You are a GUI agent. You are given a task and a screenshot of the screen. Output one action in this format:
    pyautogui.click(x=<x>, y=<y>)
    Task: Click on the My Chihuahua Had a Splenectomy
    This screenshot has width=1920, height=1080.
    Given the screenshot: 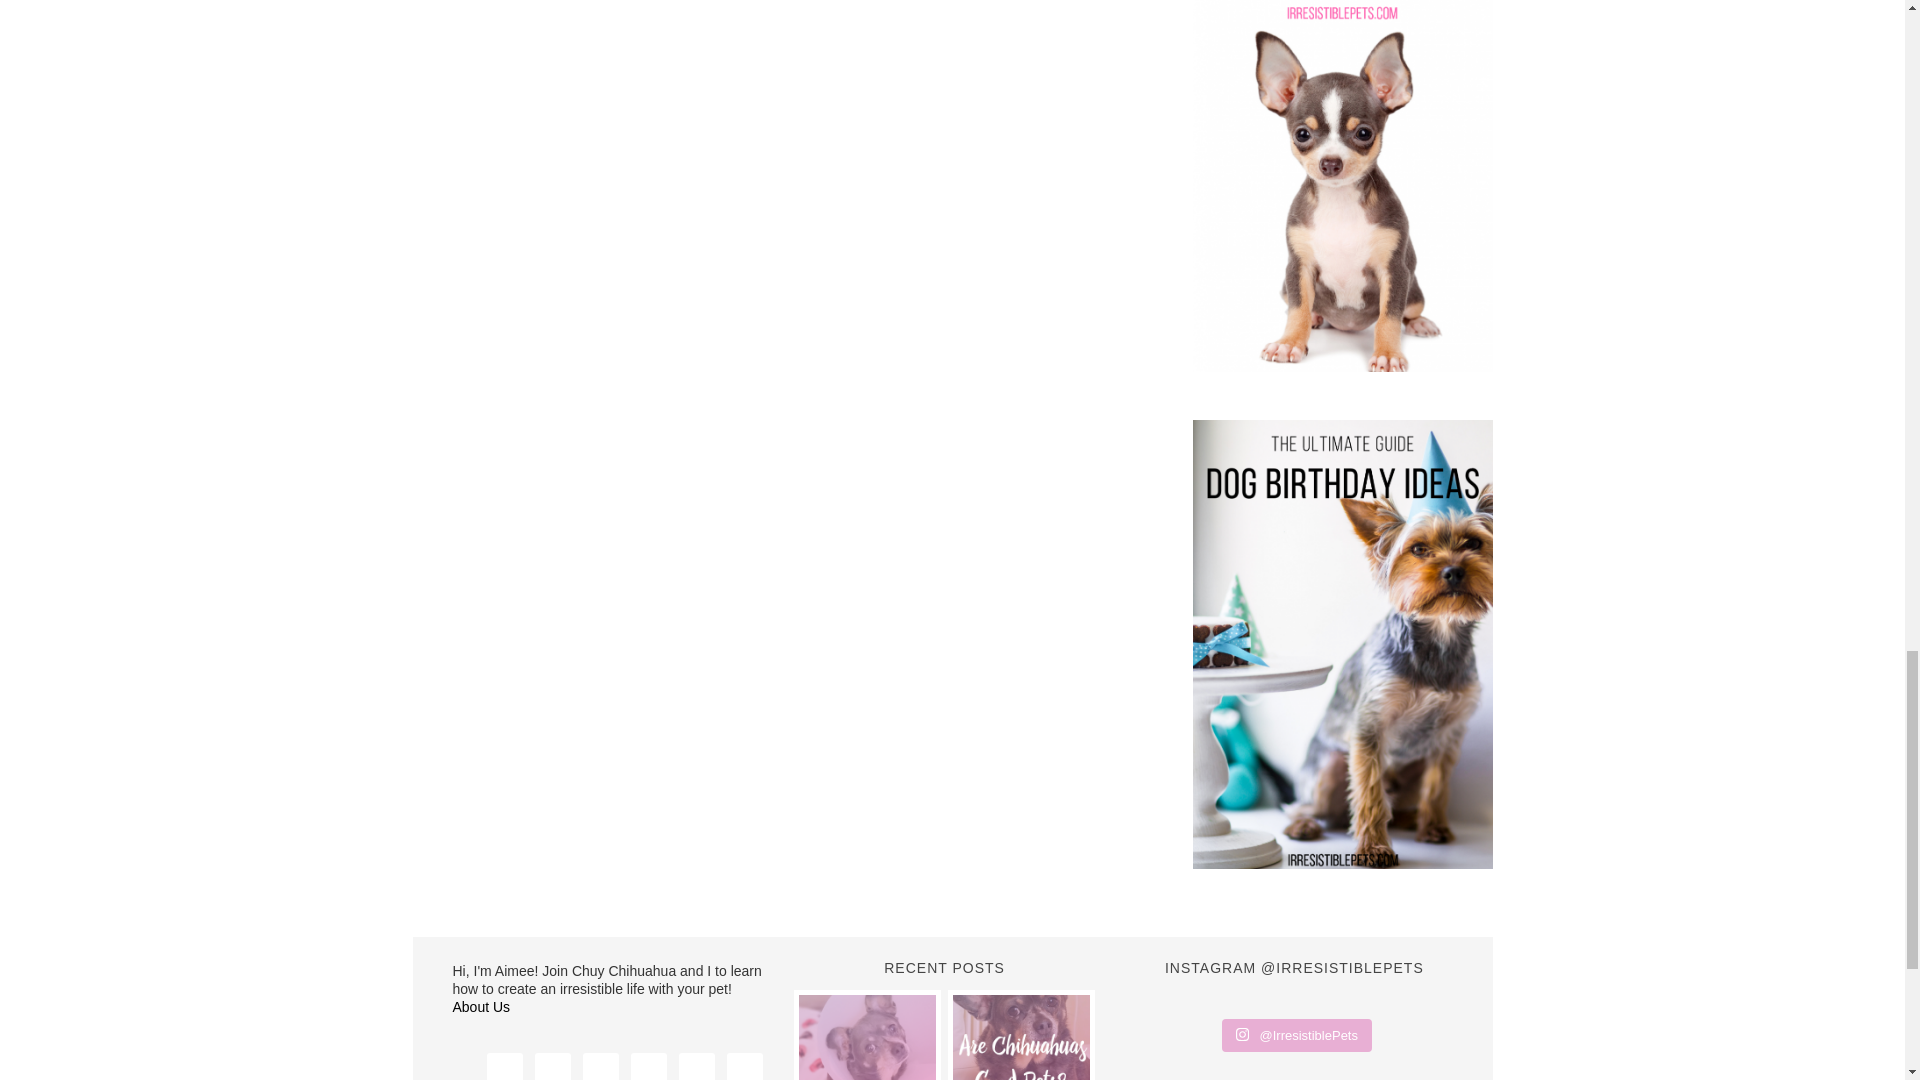 What is the action you would take?
    pyautogui.click(x=866, y=1037)
    